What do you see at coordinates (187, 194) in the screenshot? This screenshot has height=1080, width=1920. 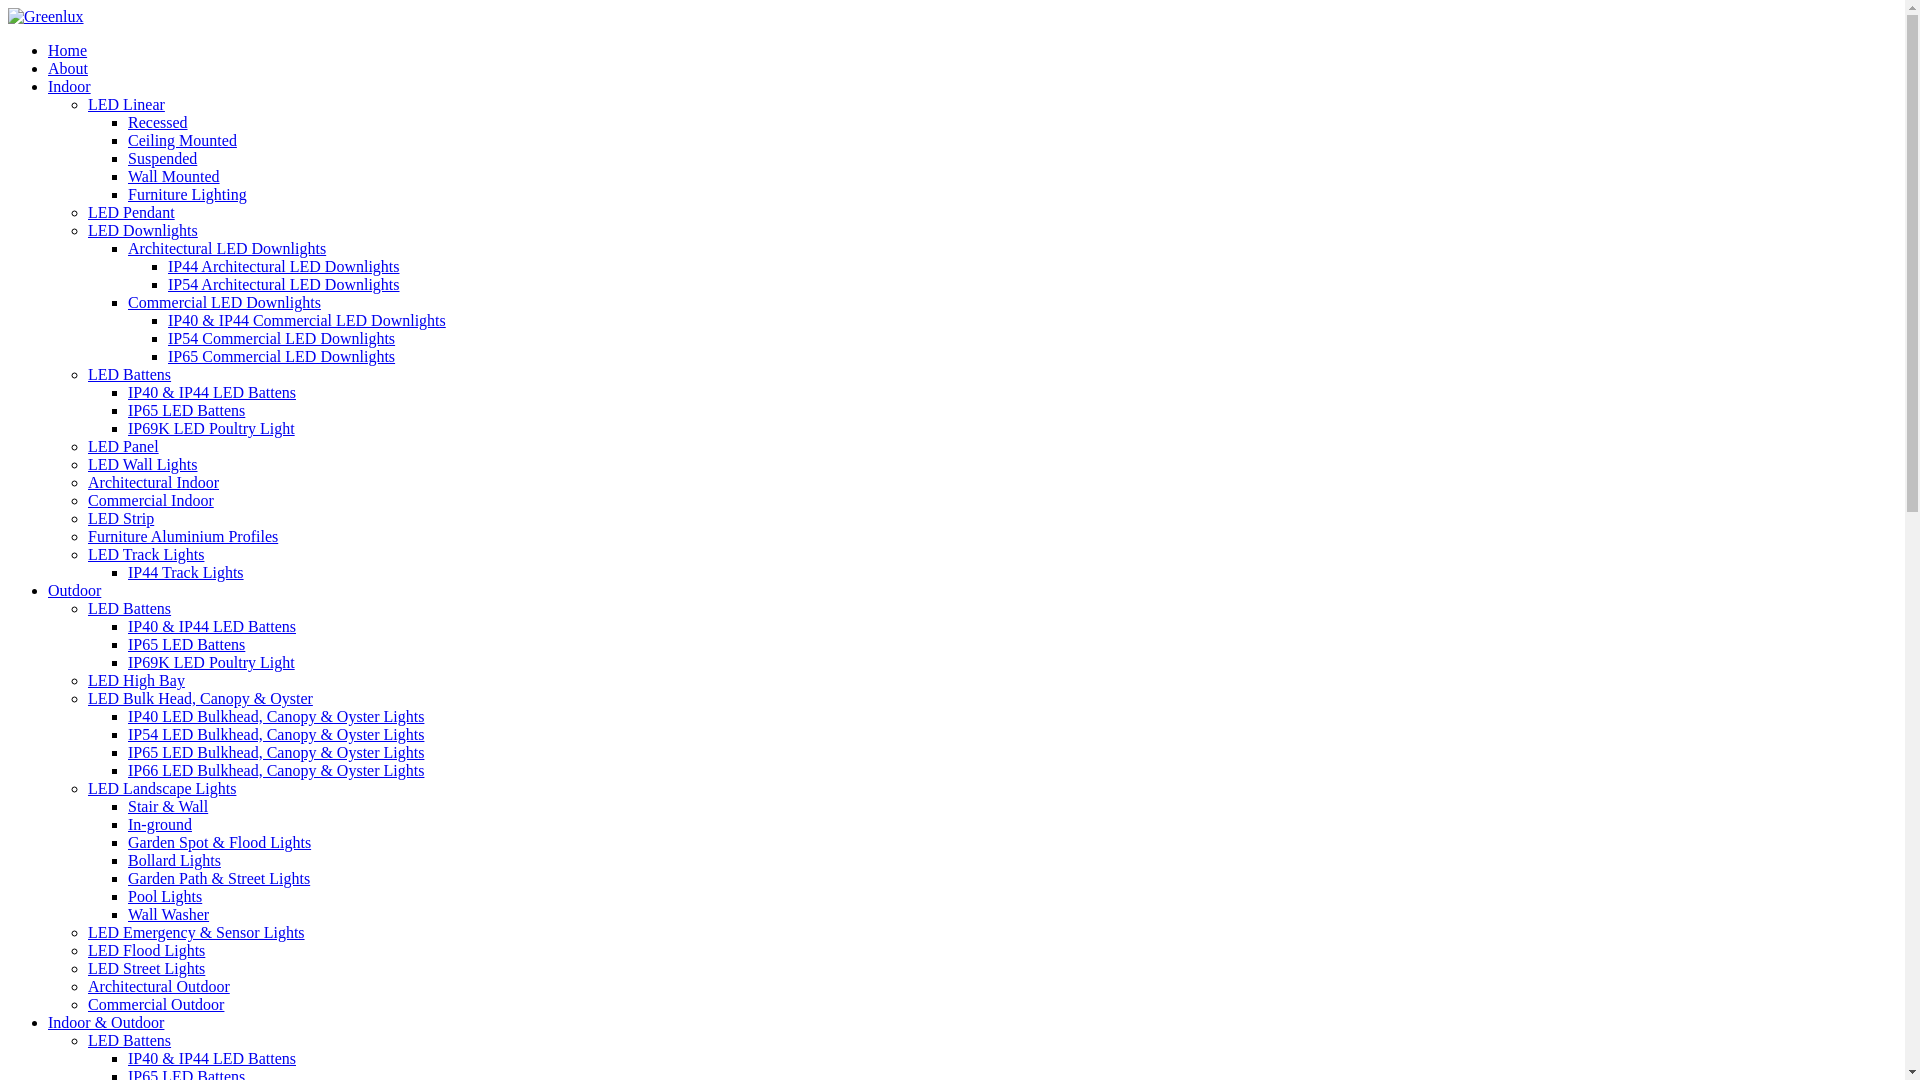 I see `Furniture Lighting` at bounding box center [187, 194].